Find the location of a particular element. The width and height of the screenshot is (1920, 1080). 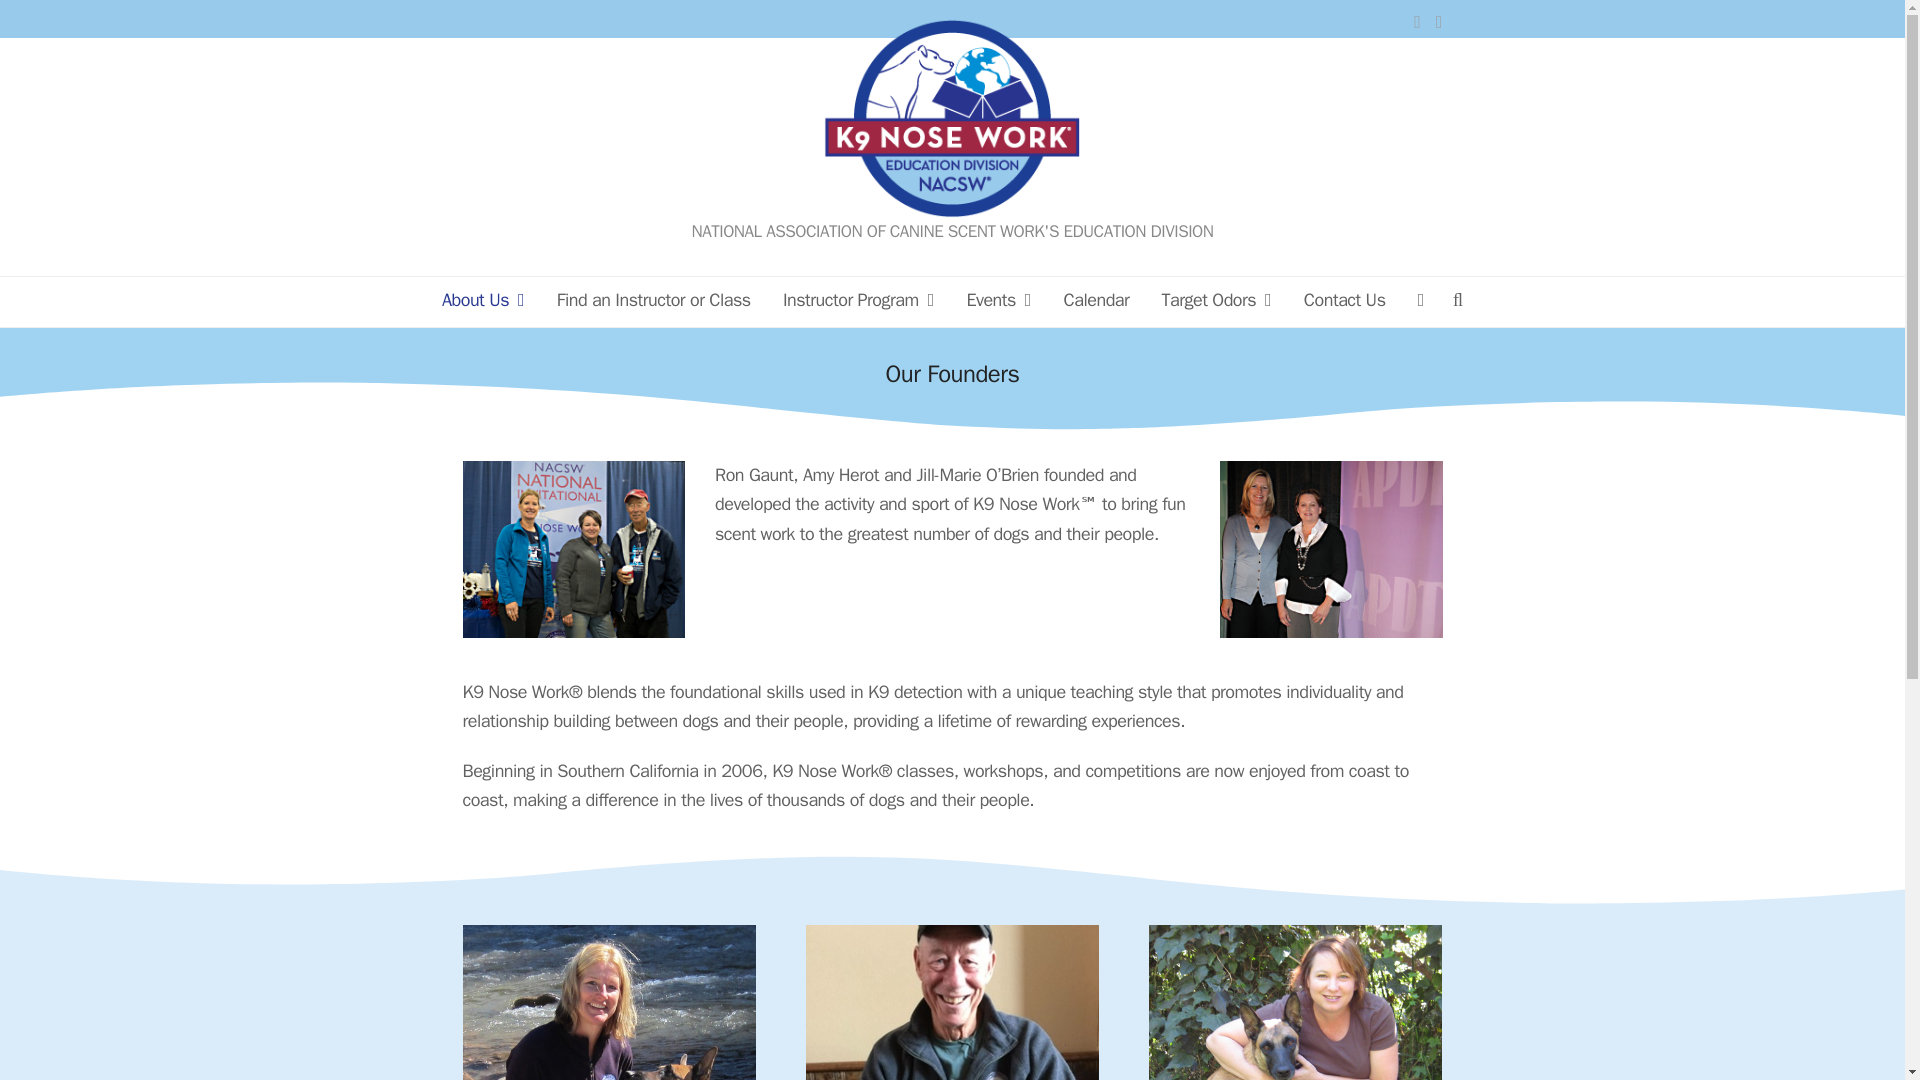

k9-nose-work-founder-amy-herot is located at coordinates (608, 1002).